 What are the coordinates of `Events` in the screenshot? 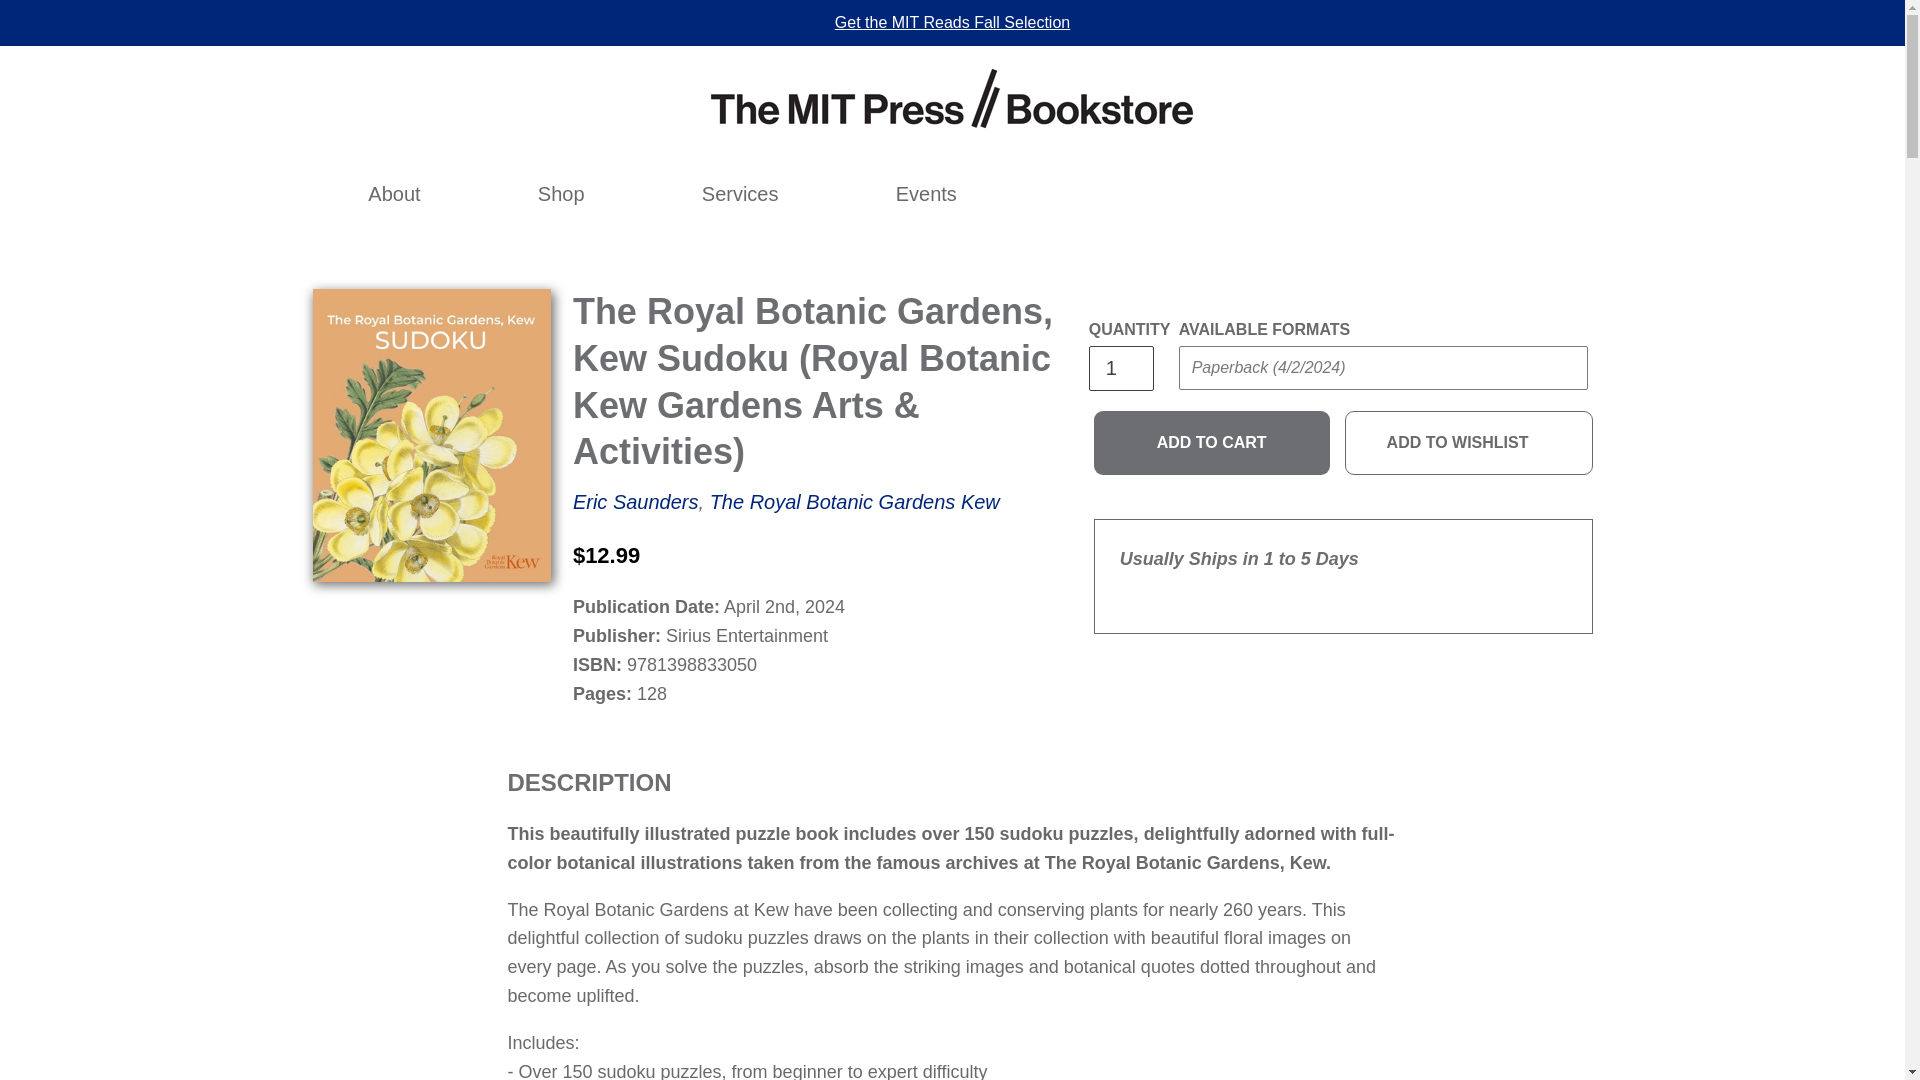 It's located at (926, 194).